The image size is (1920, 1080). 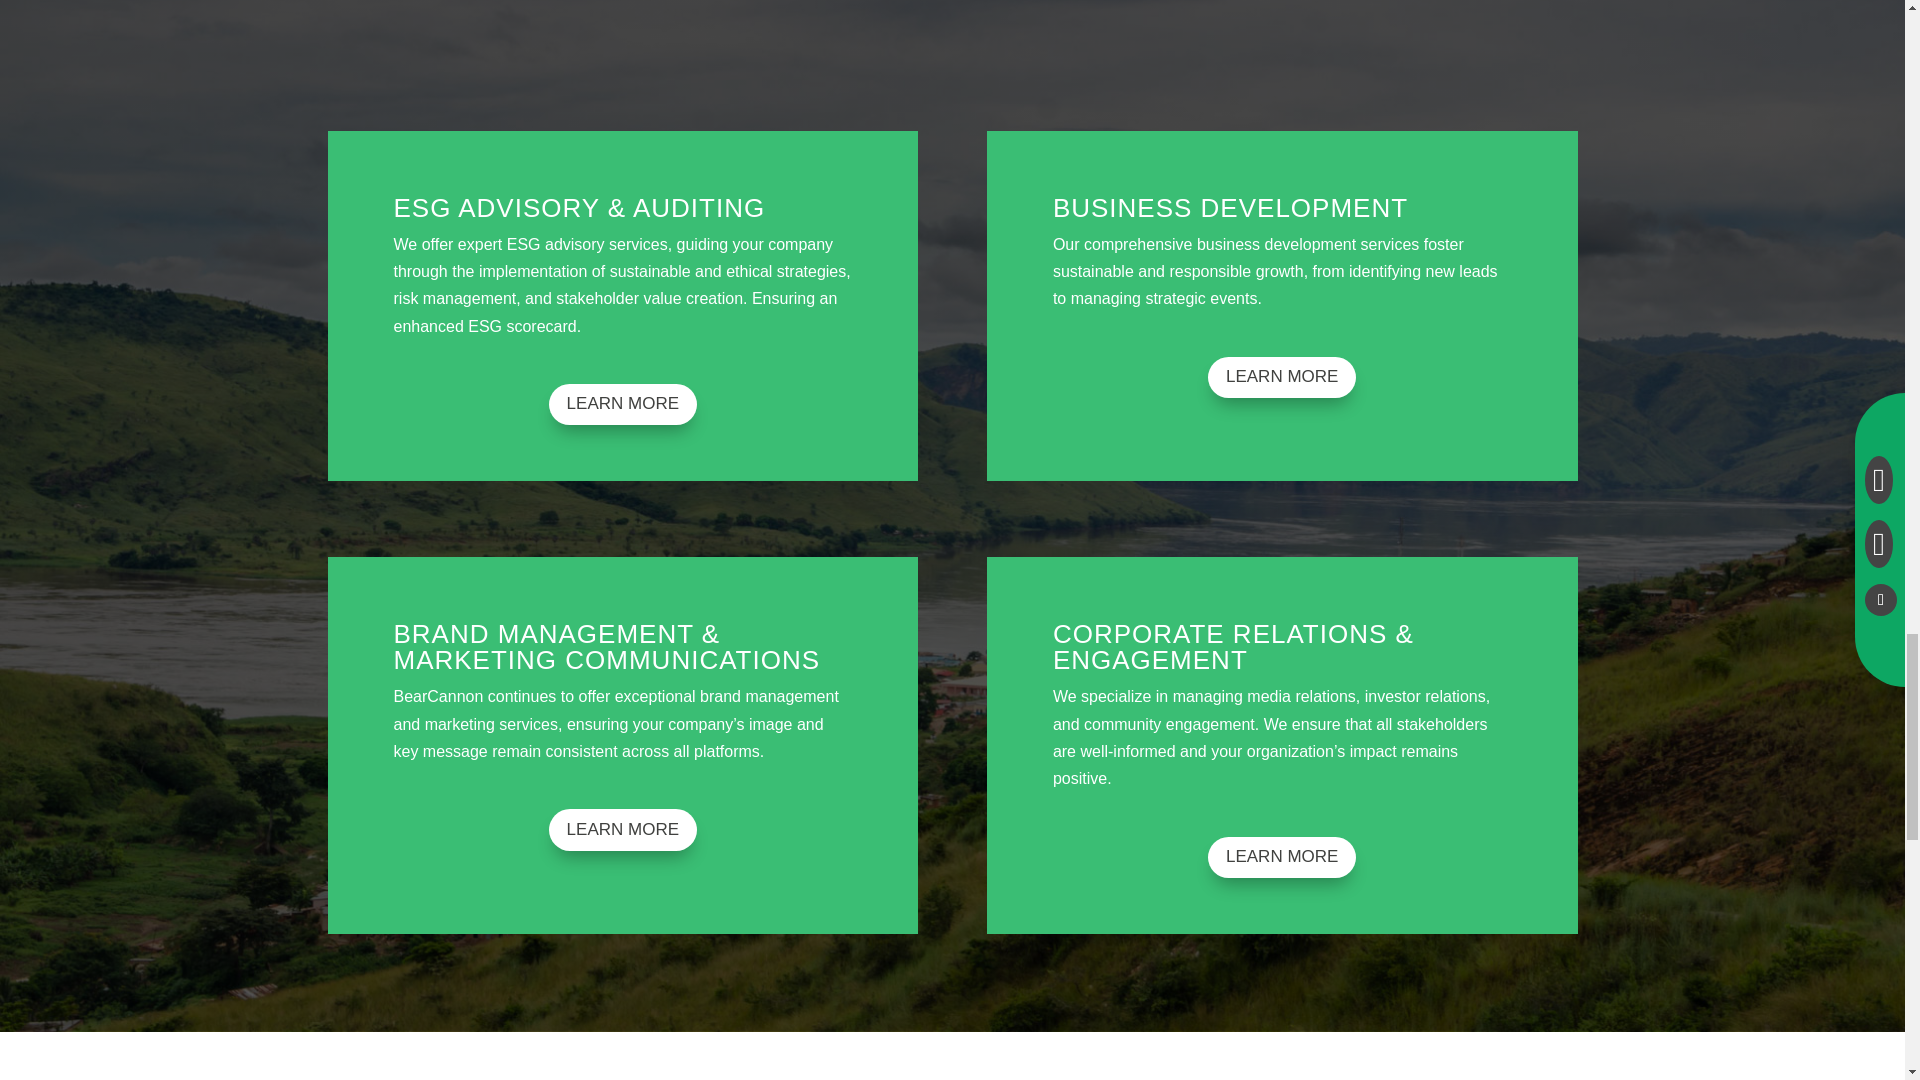 I want to click on LEARN MORE, so click(x=1281, y=378).